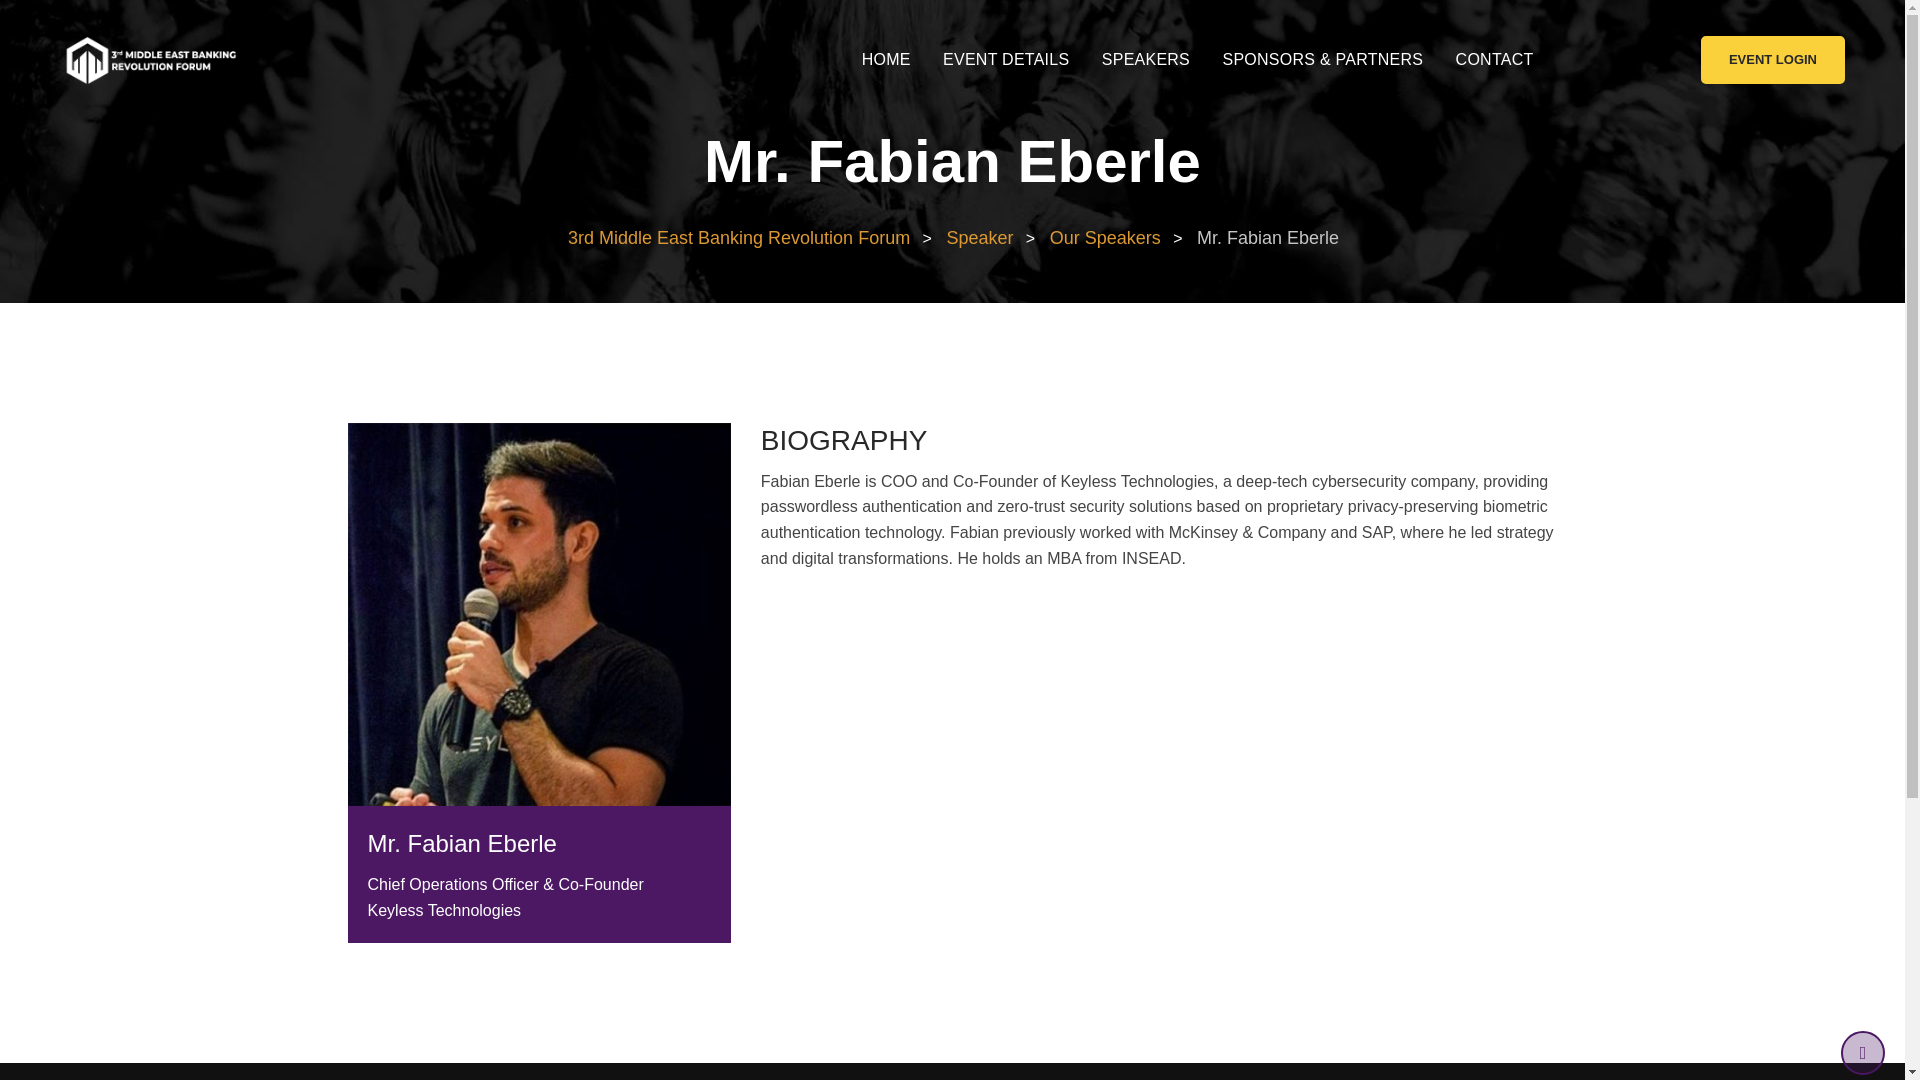 This screenshot has width=1920, height=1080. Describe the element at coordinates (1146, 60) in the screenshot. I see `SPEAKERS` at that location.